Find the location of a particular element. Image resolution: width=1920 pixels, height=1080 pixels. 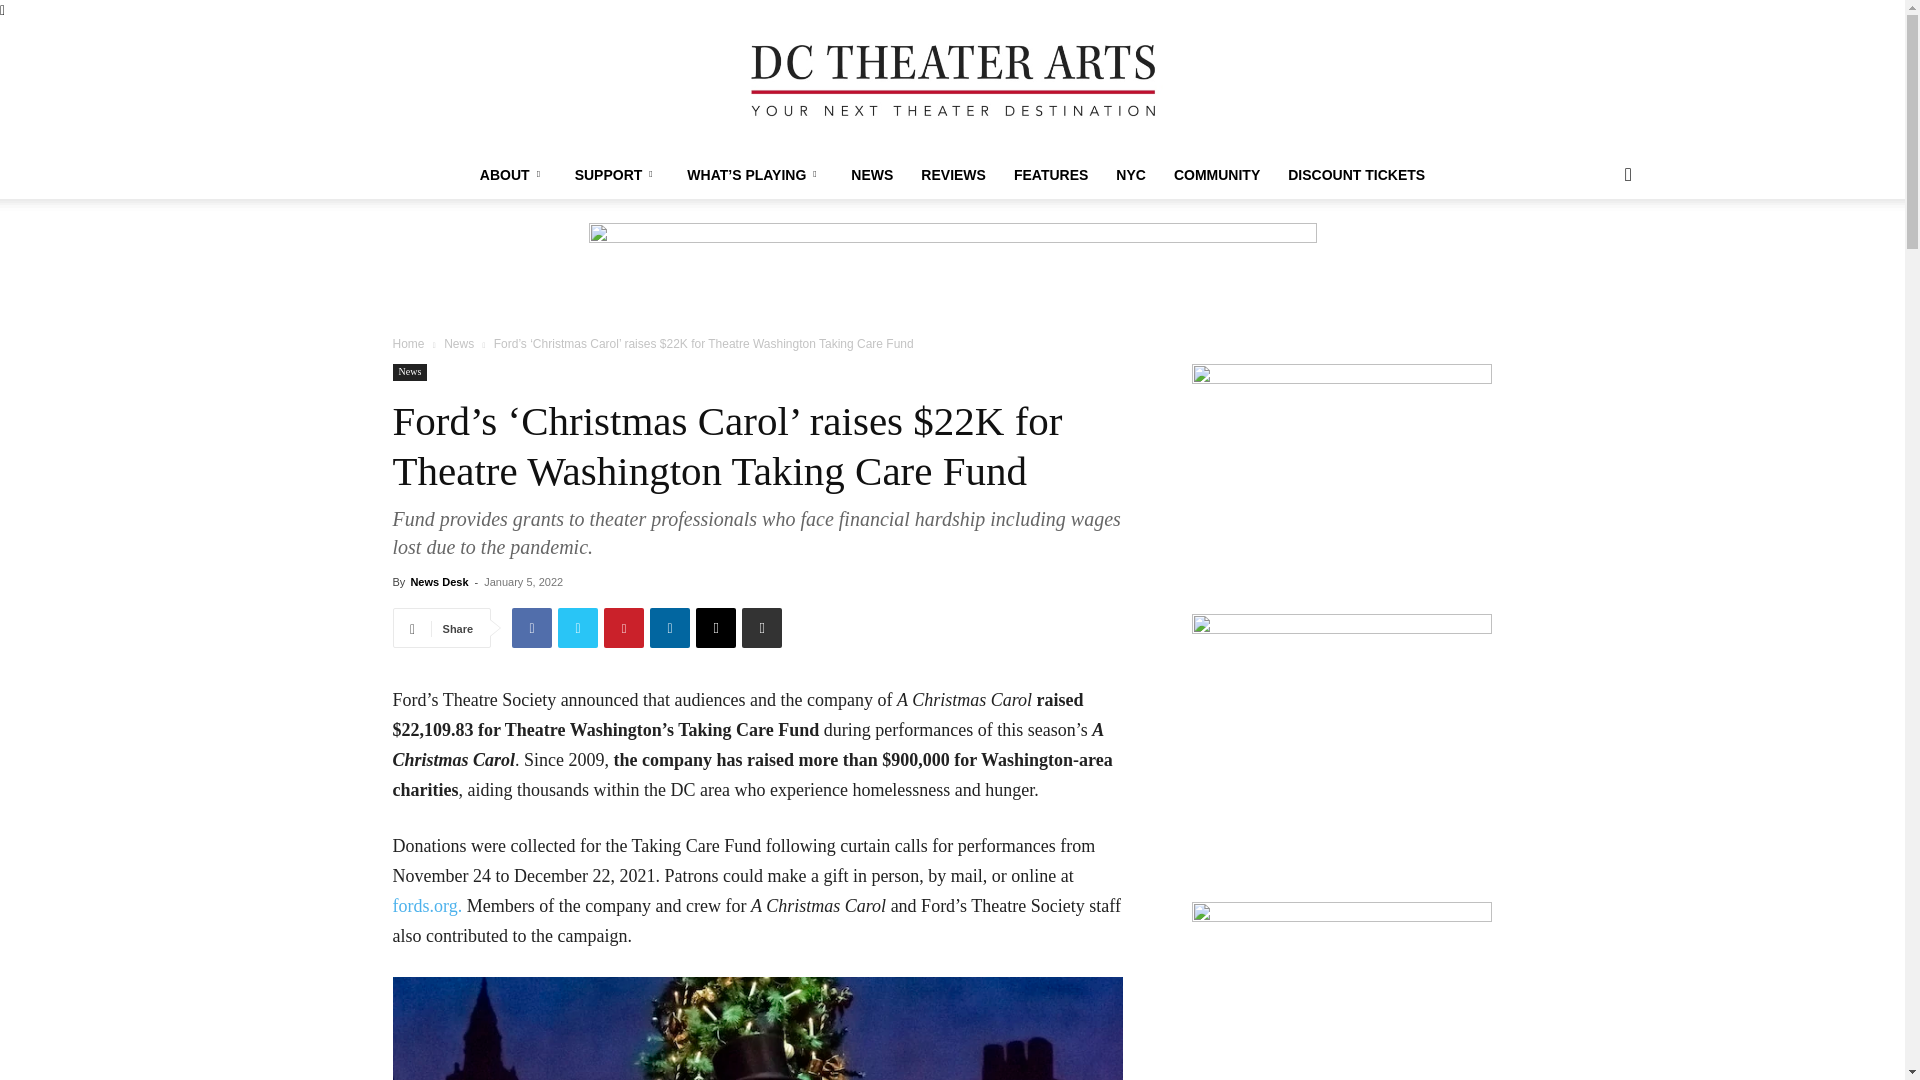

View all posts in News is located at coordinates (458, 344).